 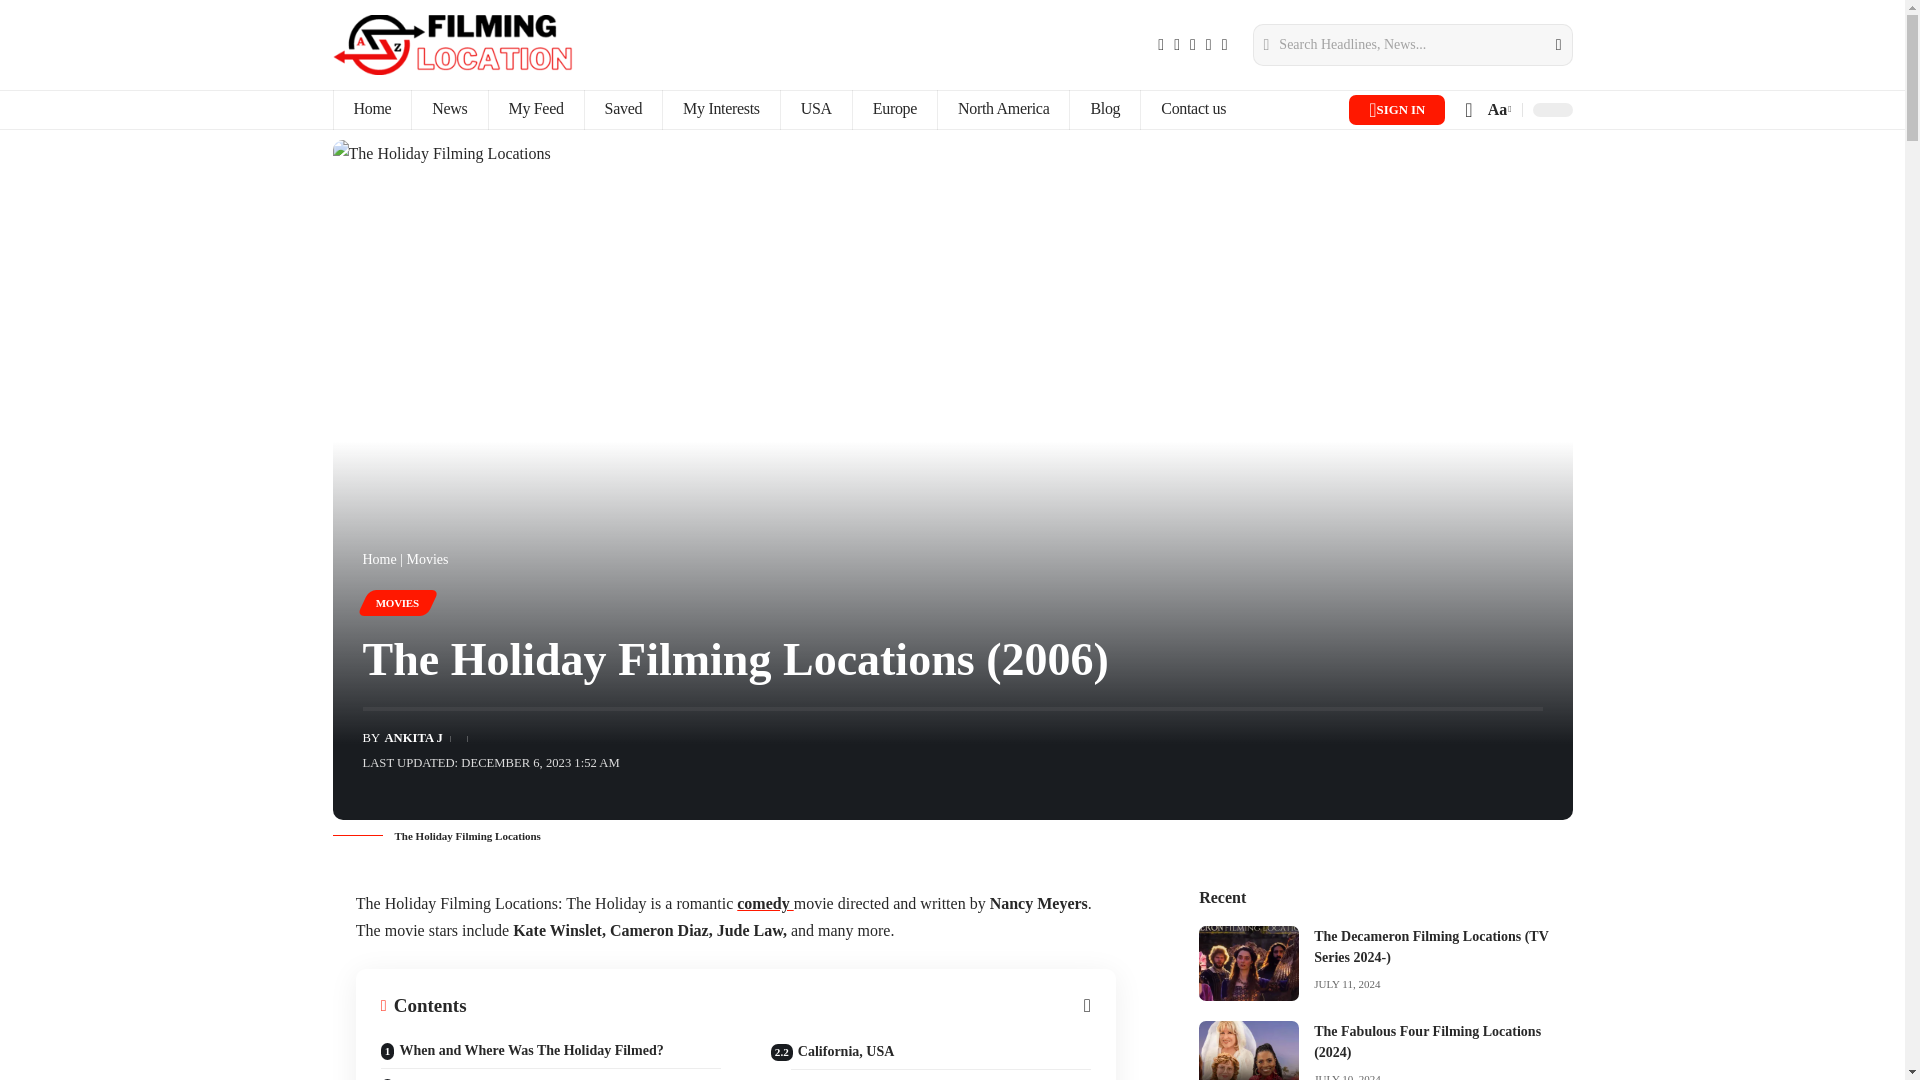 I want to click on Search, so click(x=1545, y=44).